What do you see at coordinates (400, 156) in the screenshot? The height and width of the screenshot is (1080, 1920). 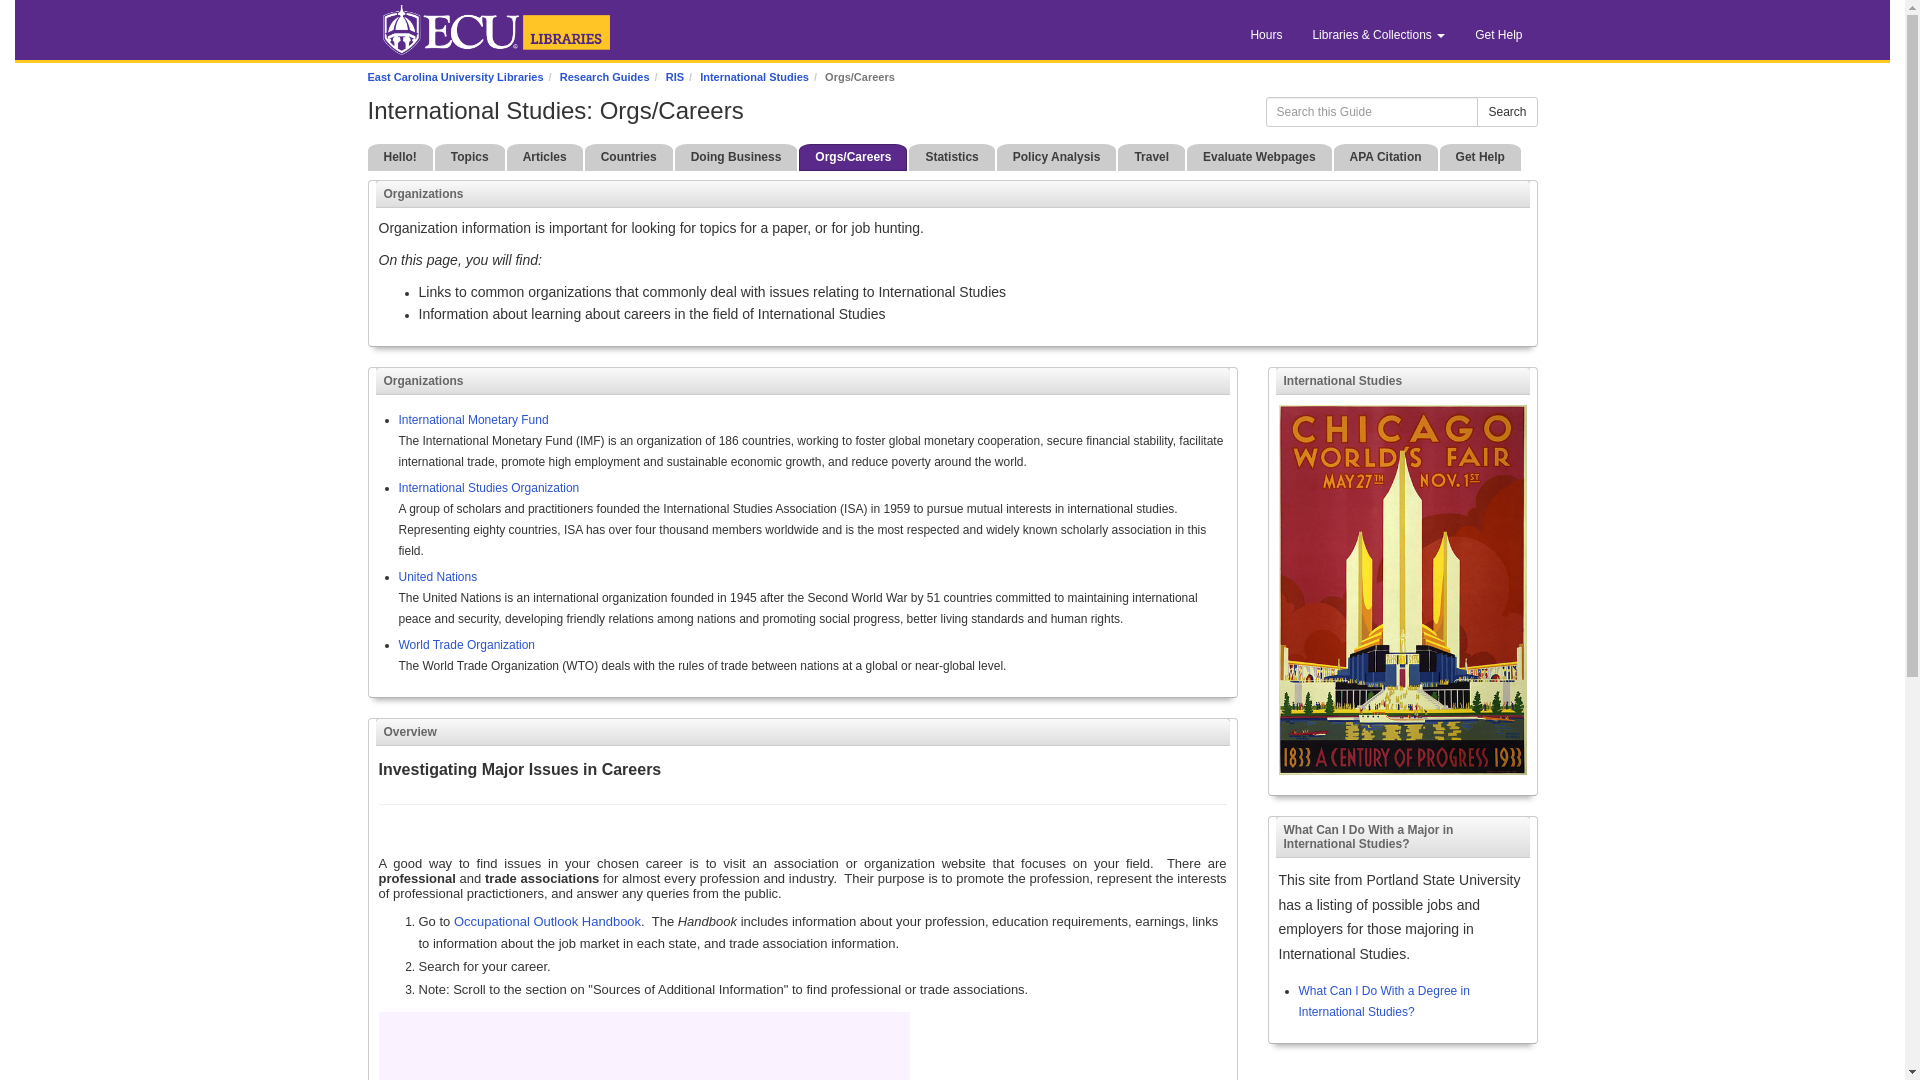 I see `Hello!` at bounding box center [400, 156].